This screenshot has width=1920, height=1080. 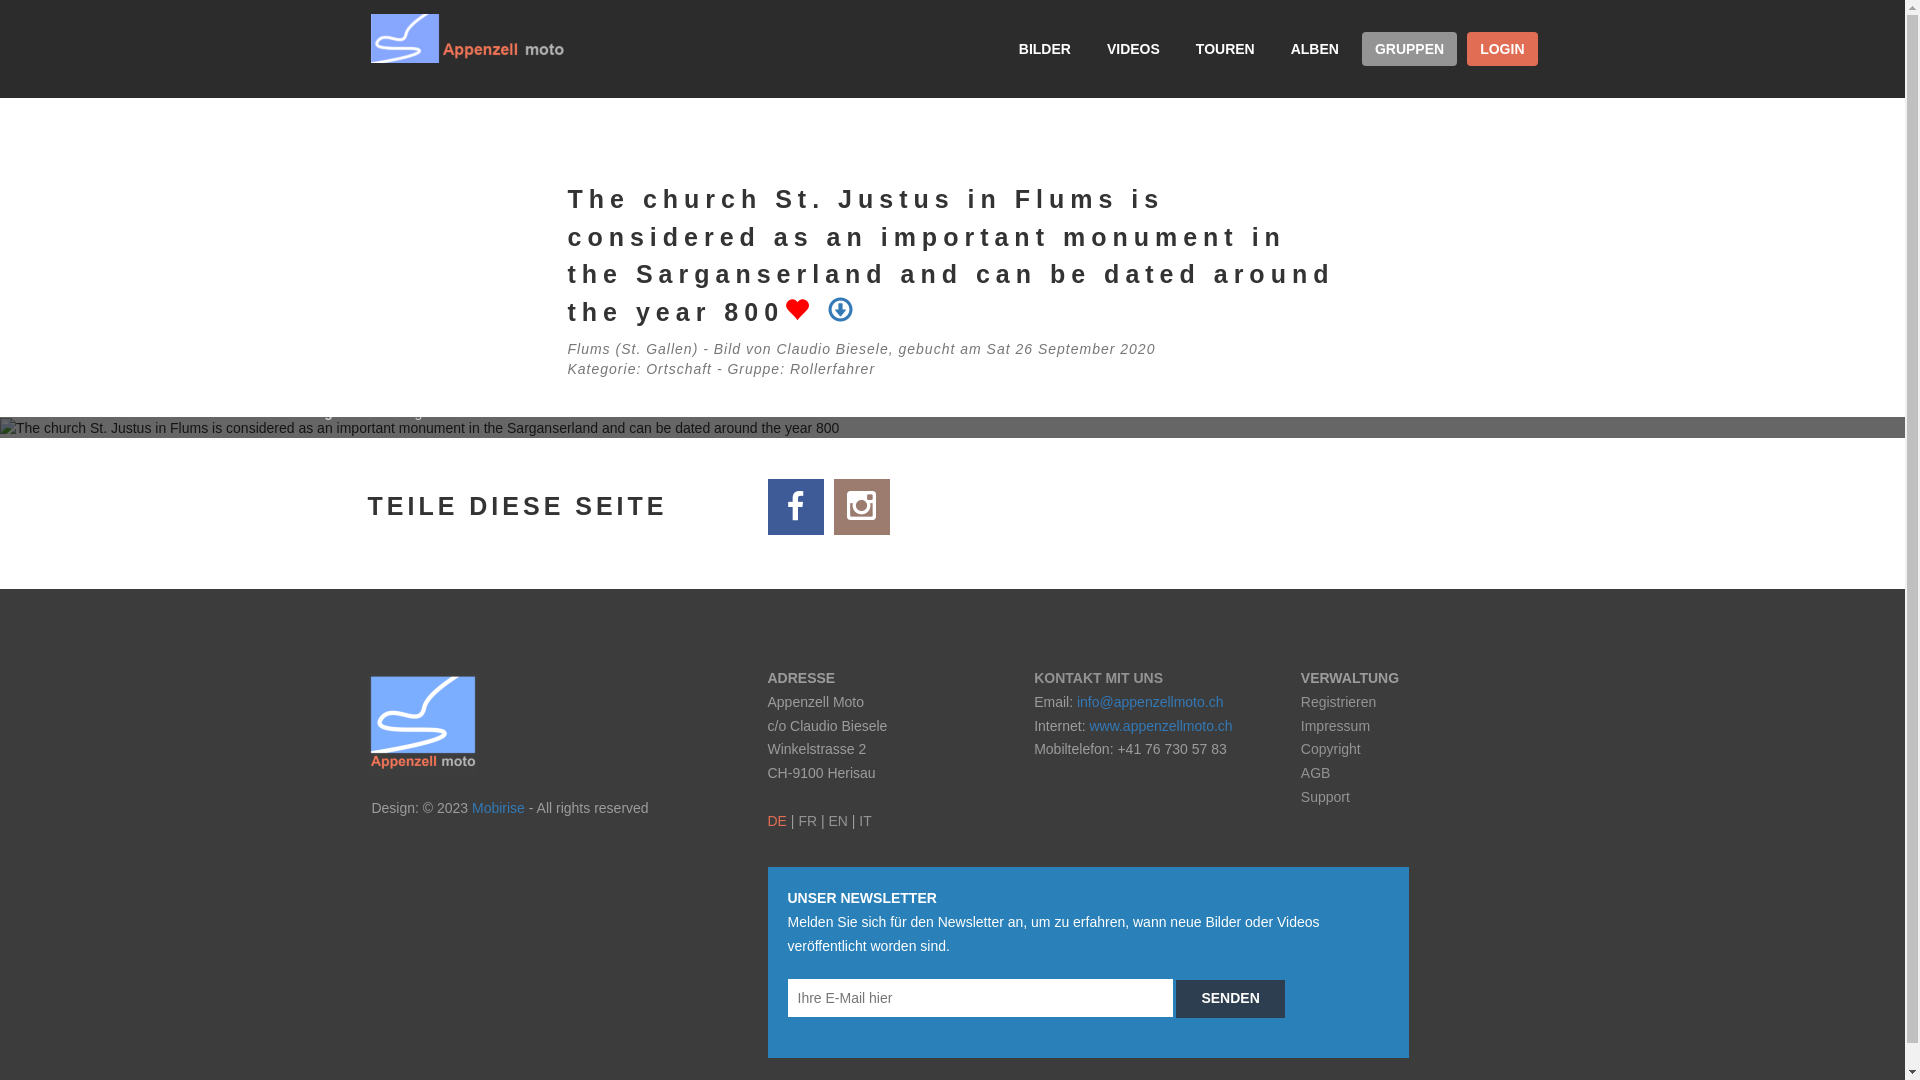 I want to click on LOGIN, so click(x=1502, y=49).